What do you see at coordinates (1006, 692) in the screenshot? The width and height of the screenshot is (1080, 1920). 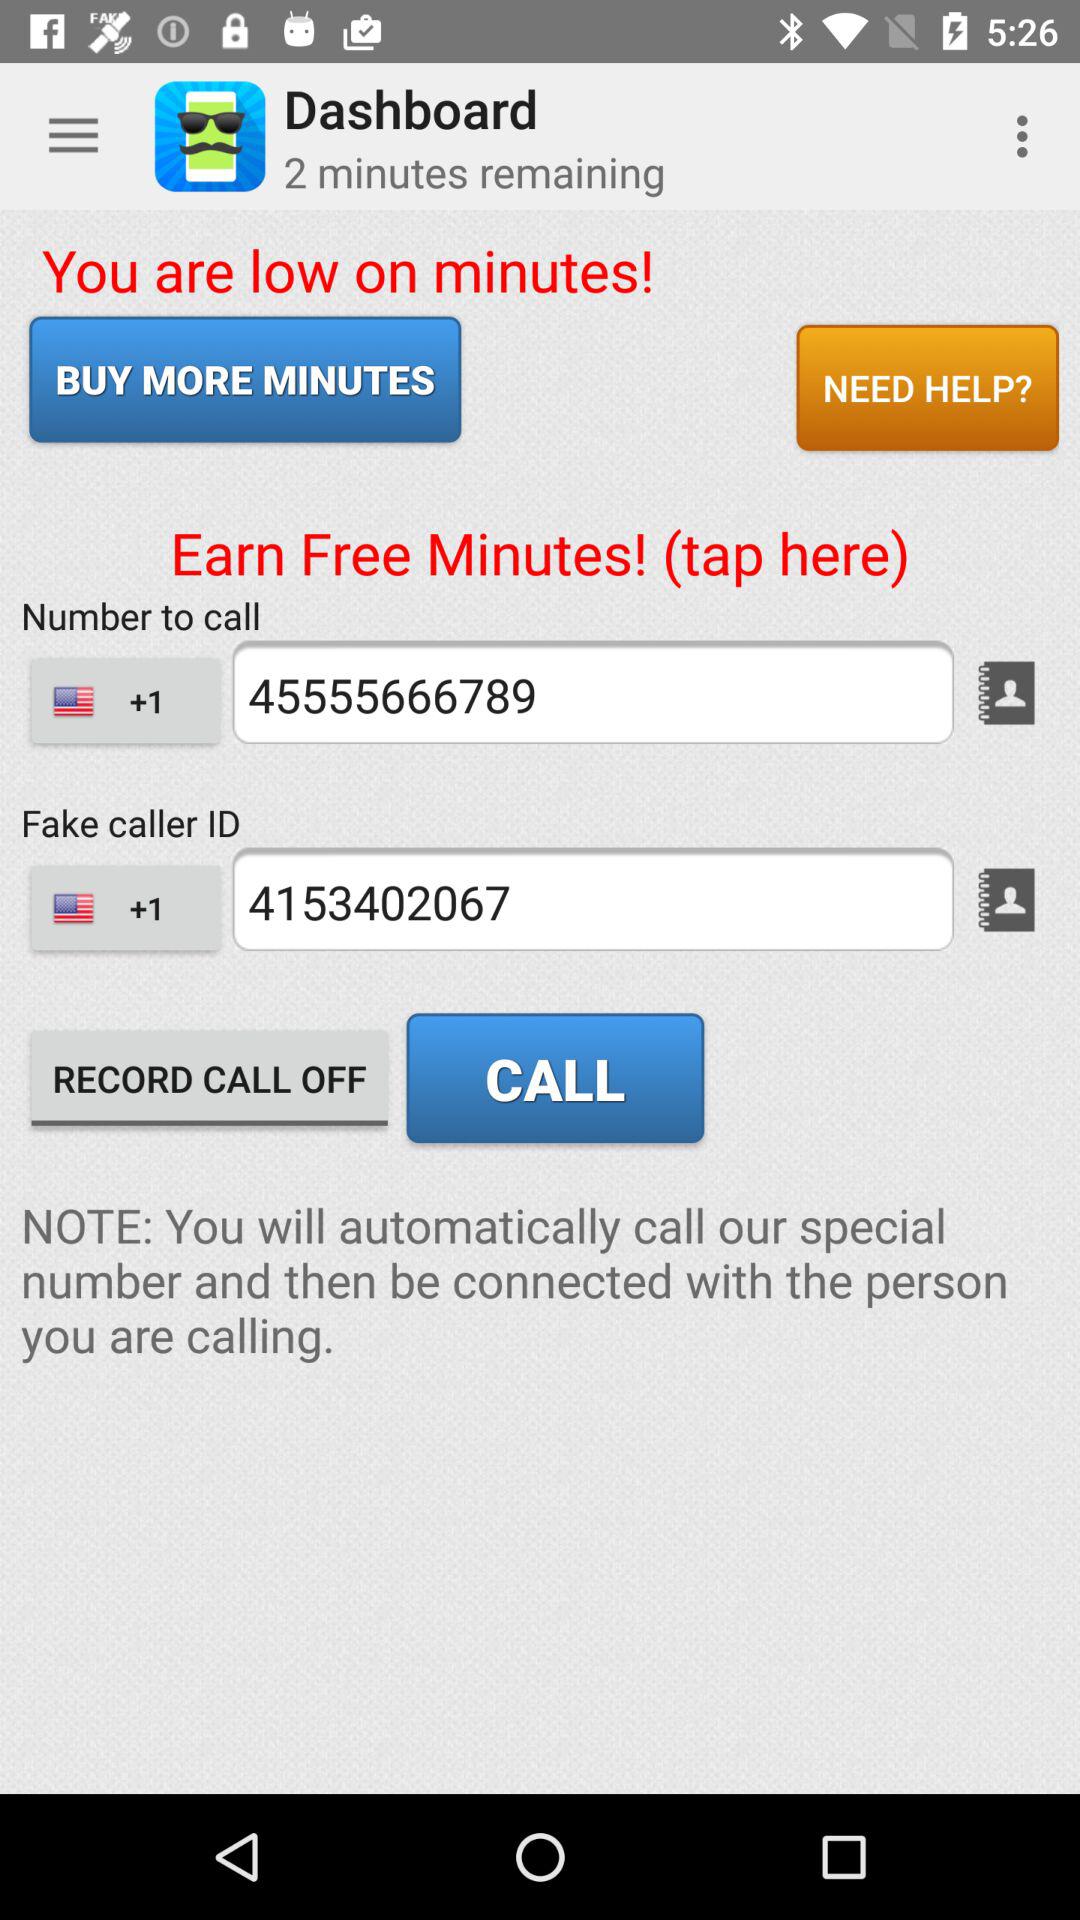 I see `go contacts` at bounding box center [1006, 692].